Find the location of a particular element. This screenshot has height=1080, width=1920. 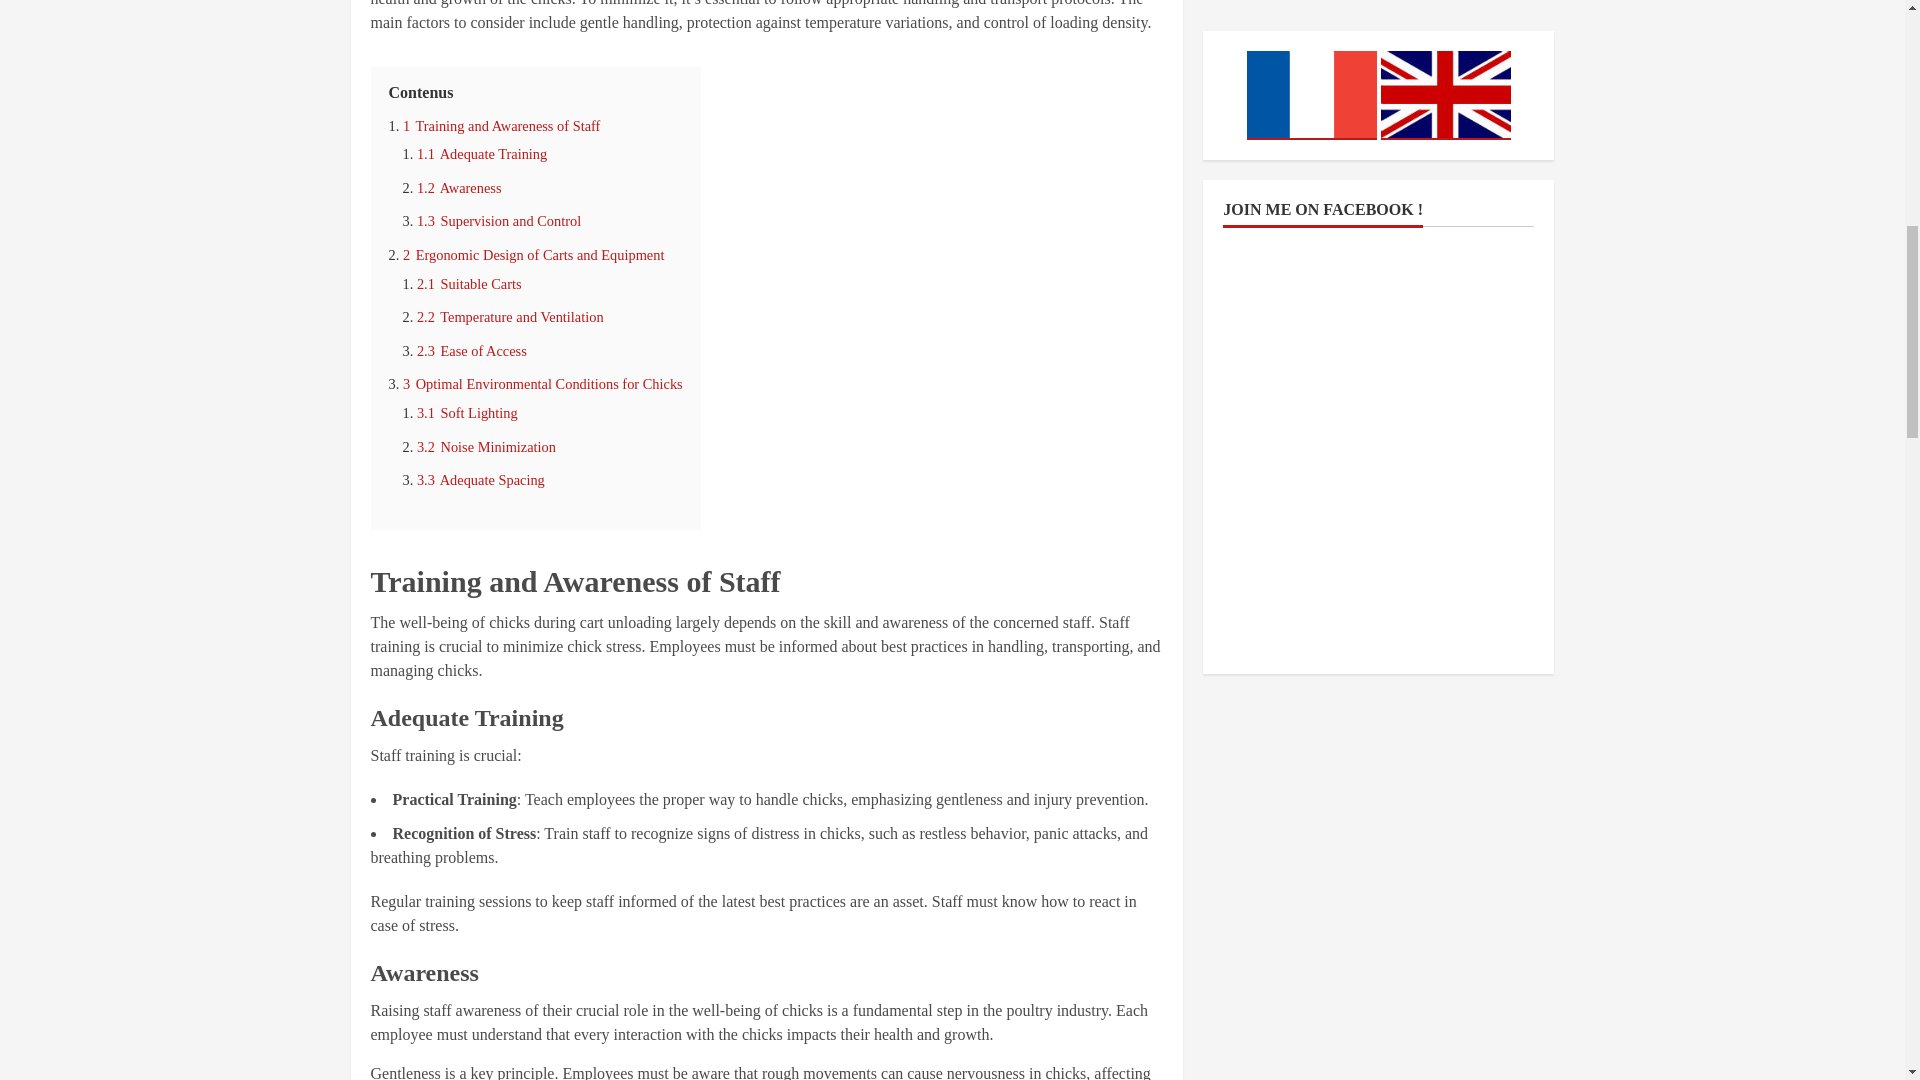

3 Optimal Environmental Conditions for Chicks is located at coordinates (543, 384).